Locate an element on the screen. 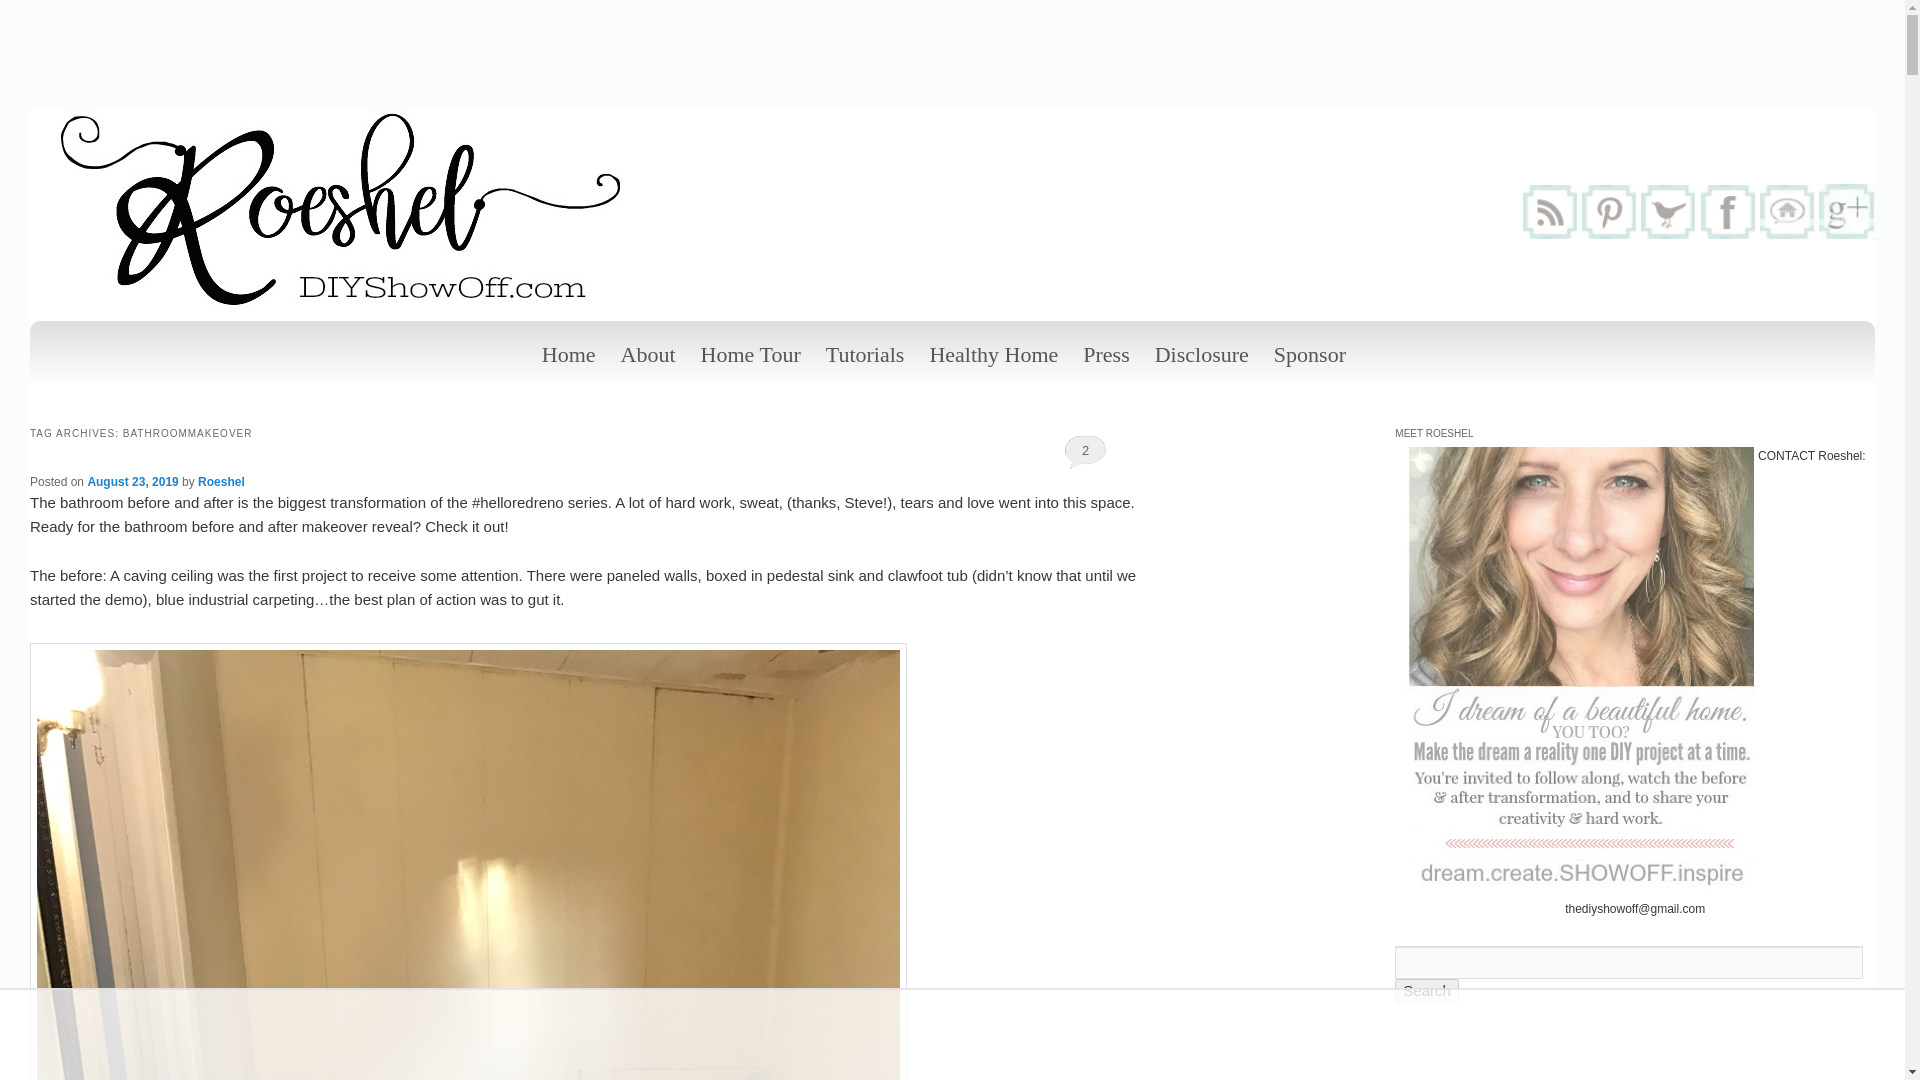  About is located at coordinates (648, 354).